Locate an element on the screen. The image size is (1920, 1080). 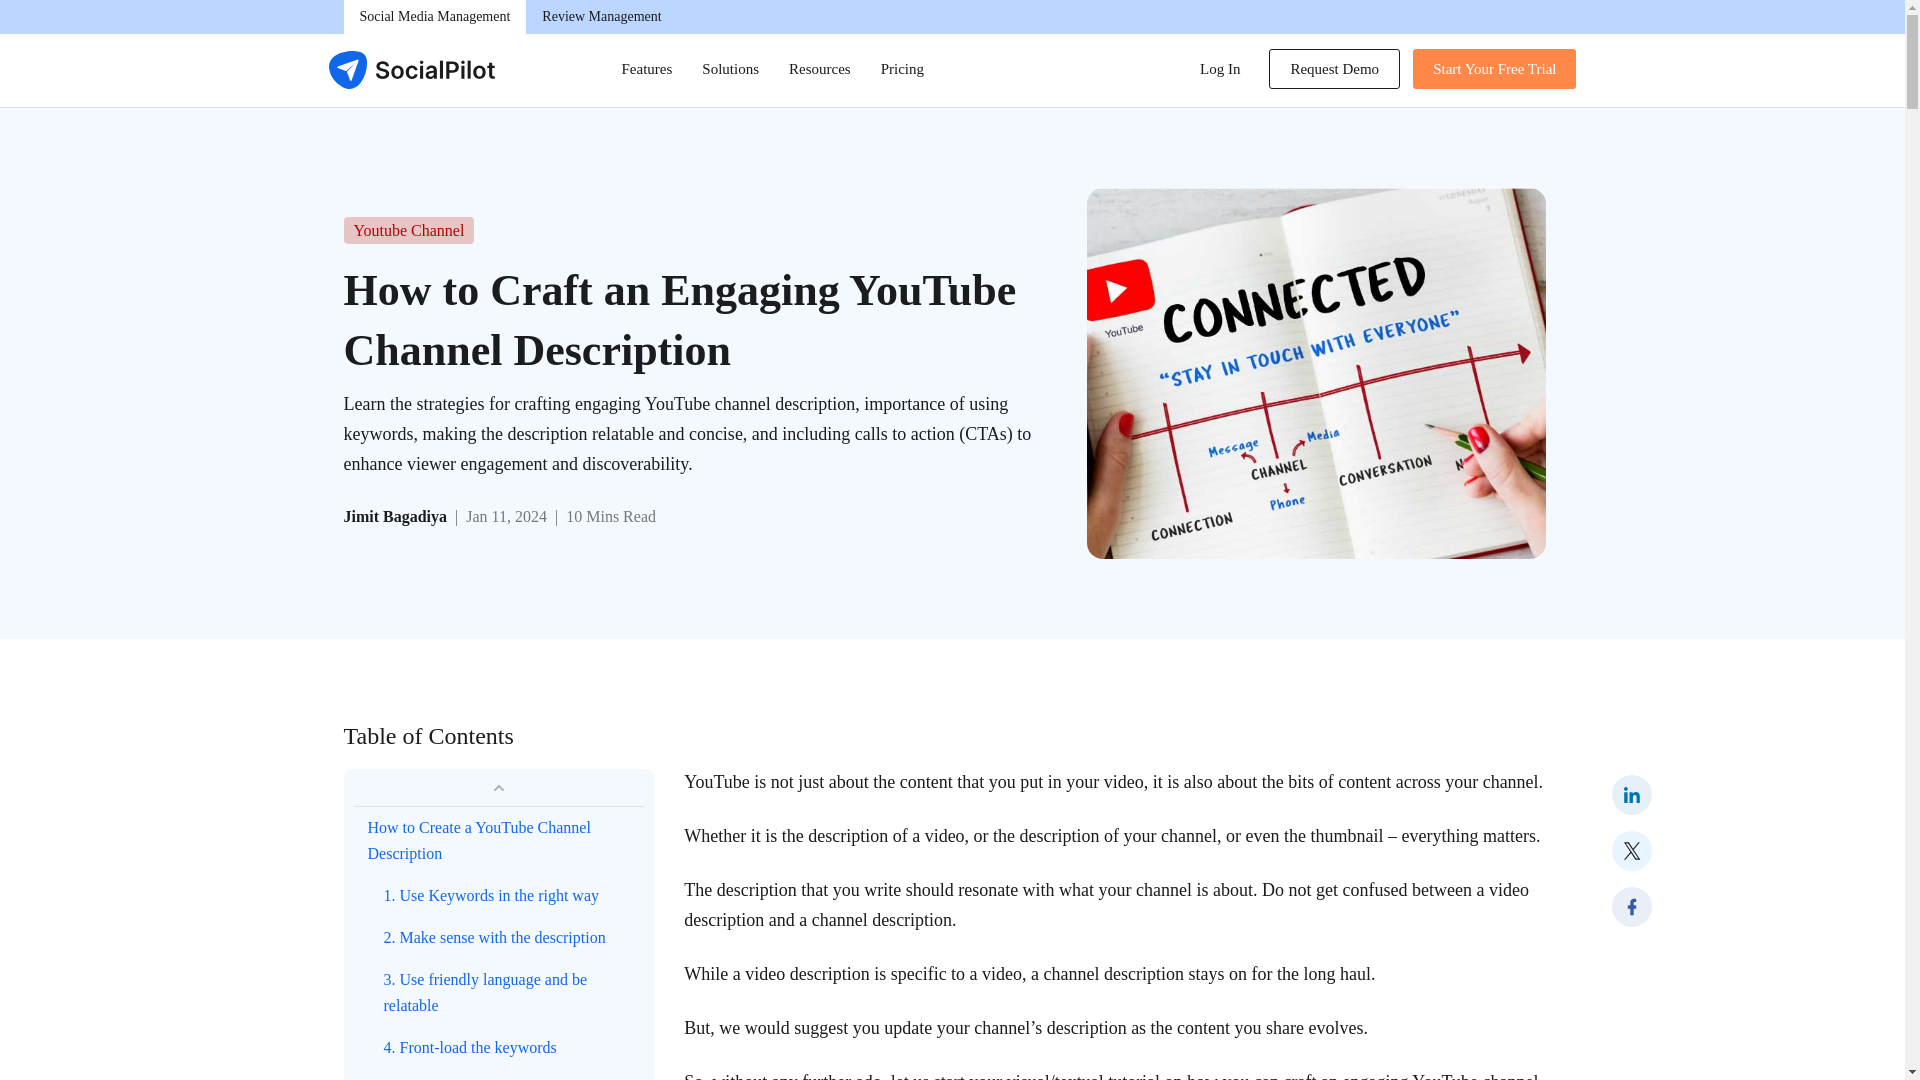
Solutions is located at coordinates (730, 70).